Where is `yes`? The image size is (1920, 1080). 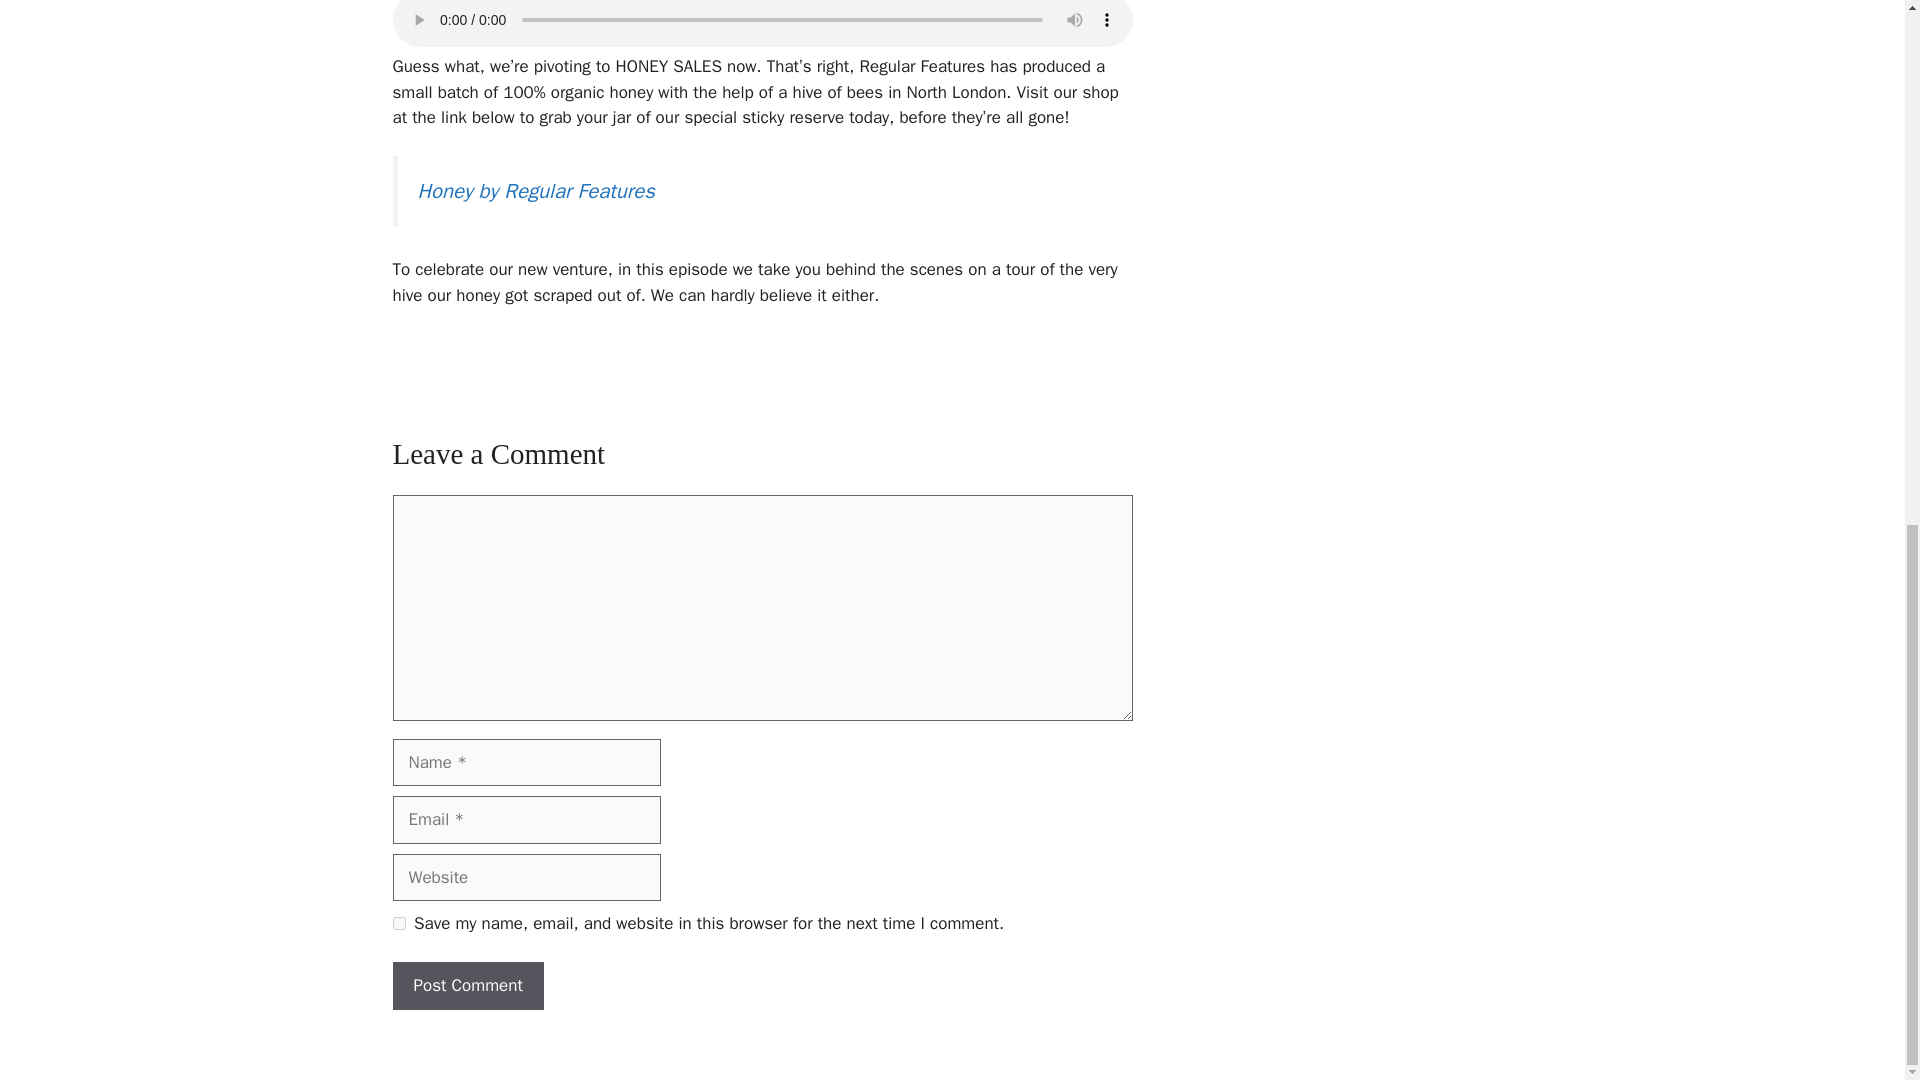 yes is located at coordinates (398, 922).